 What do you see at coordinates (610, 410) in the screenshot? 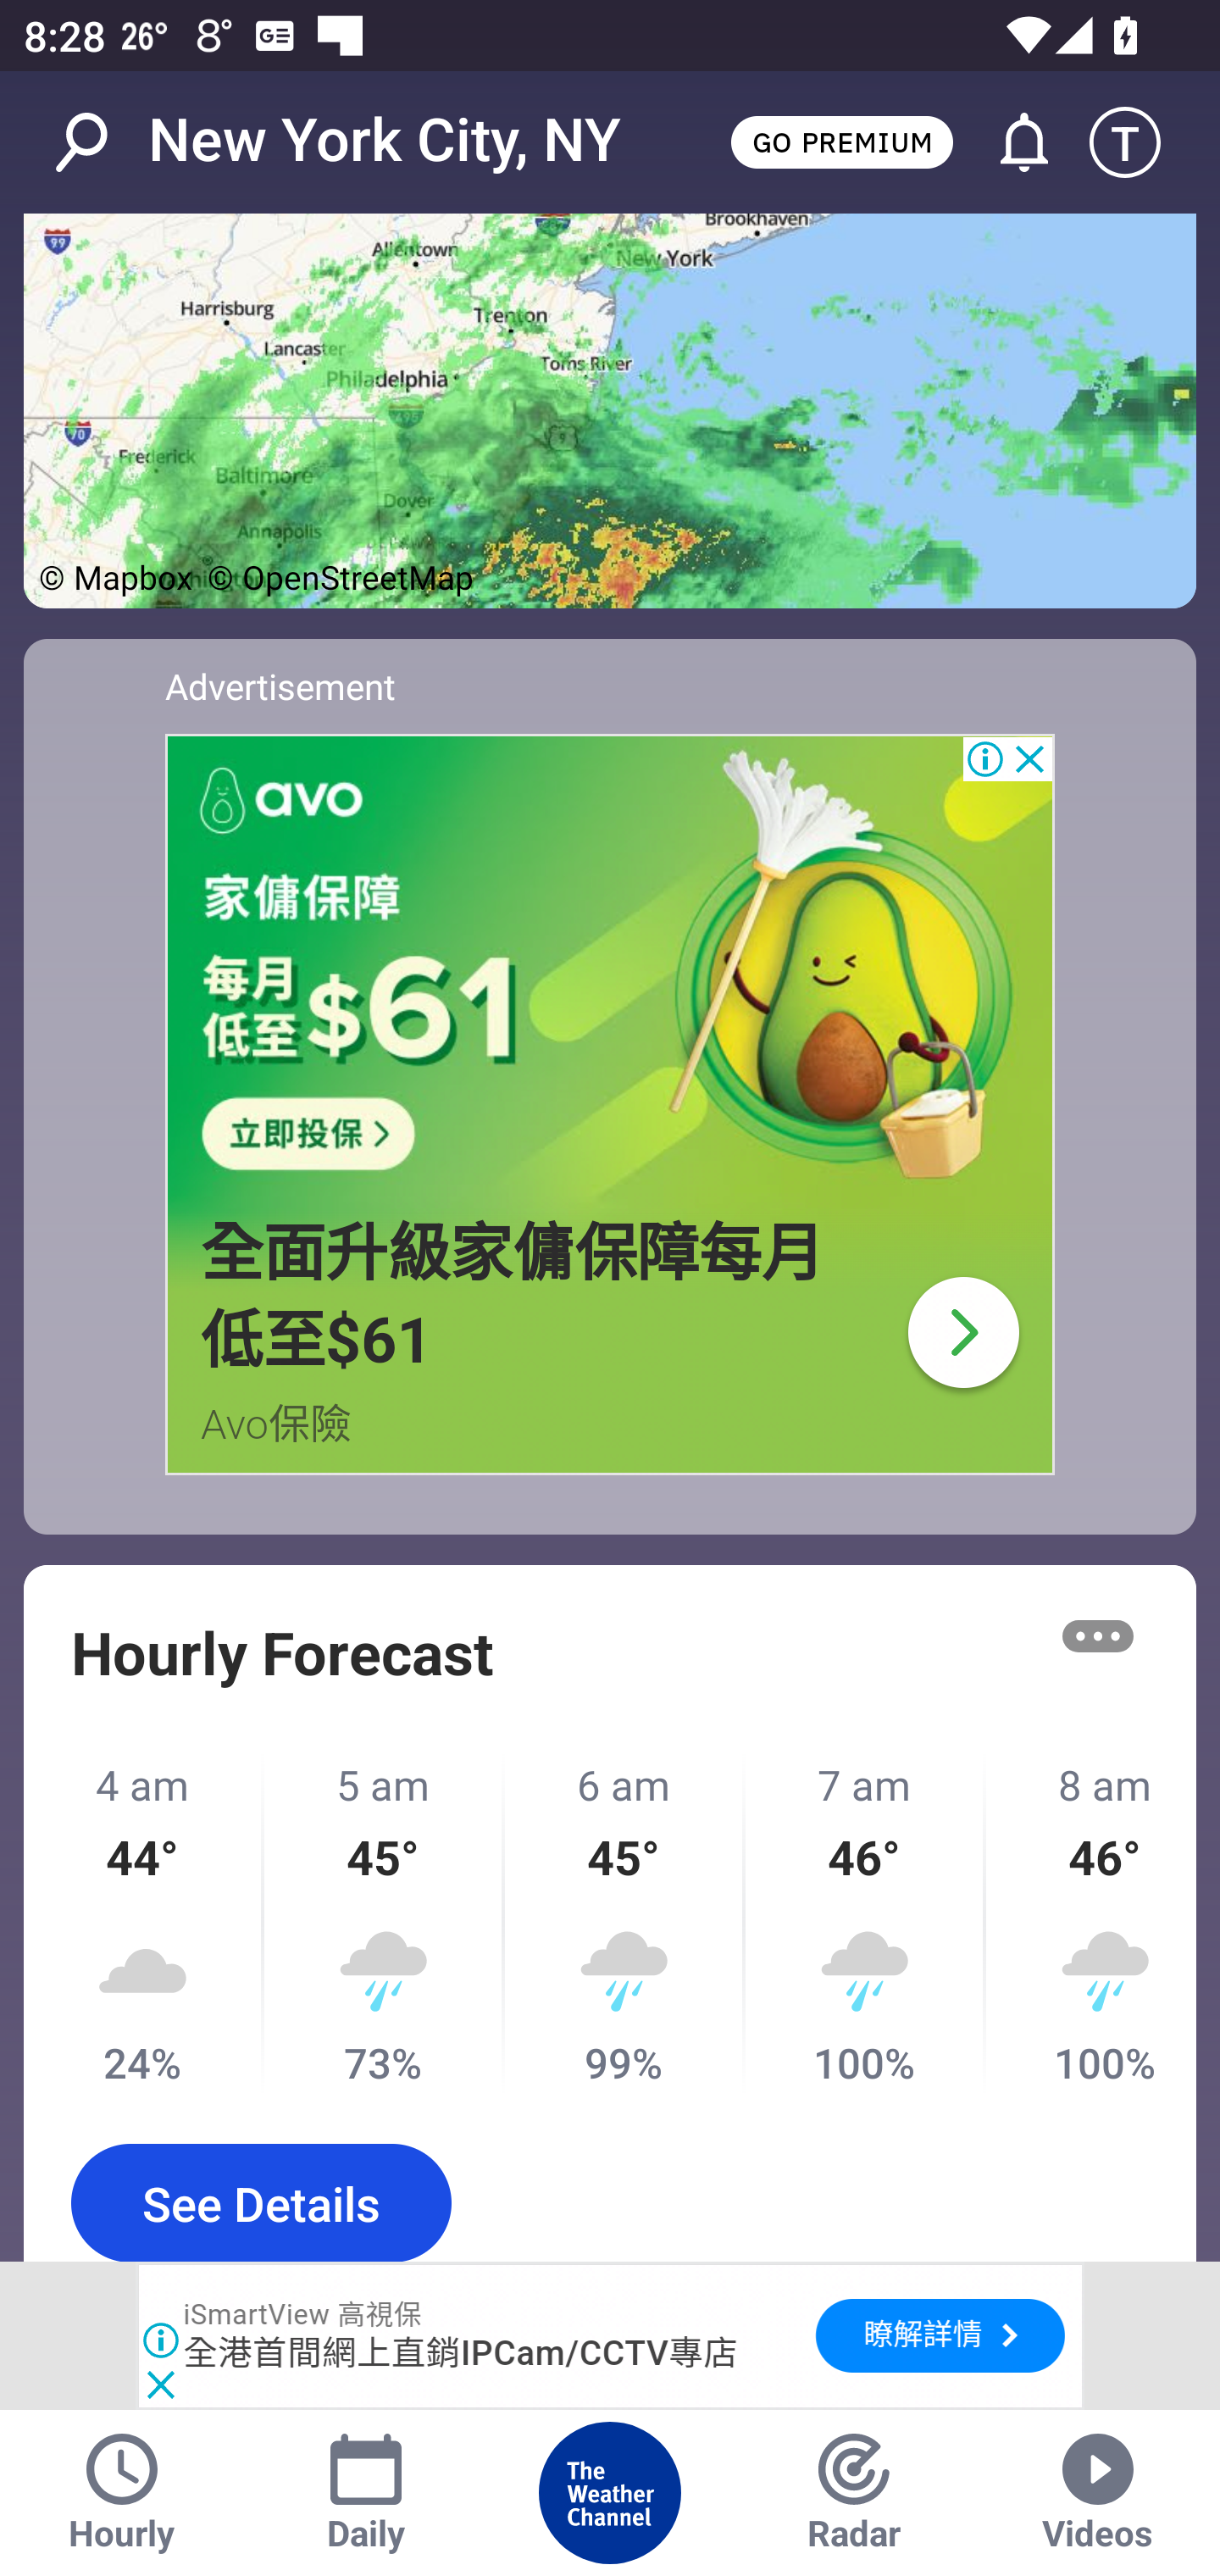
I see `See Map Details` at bounding box center [610, 410].